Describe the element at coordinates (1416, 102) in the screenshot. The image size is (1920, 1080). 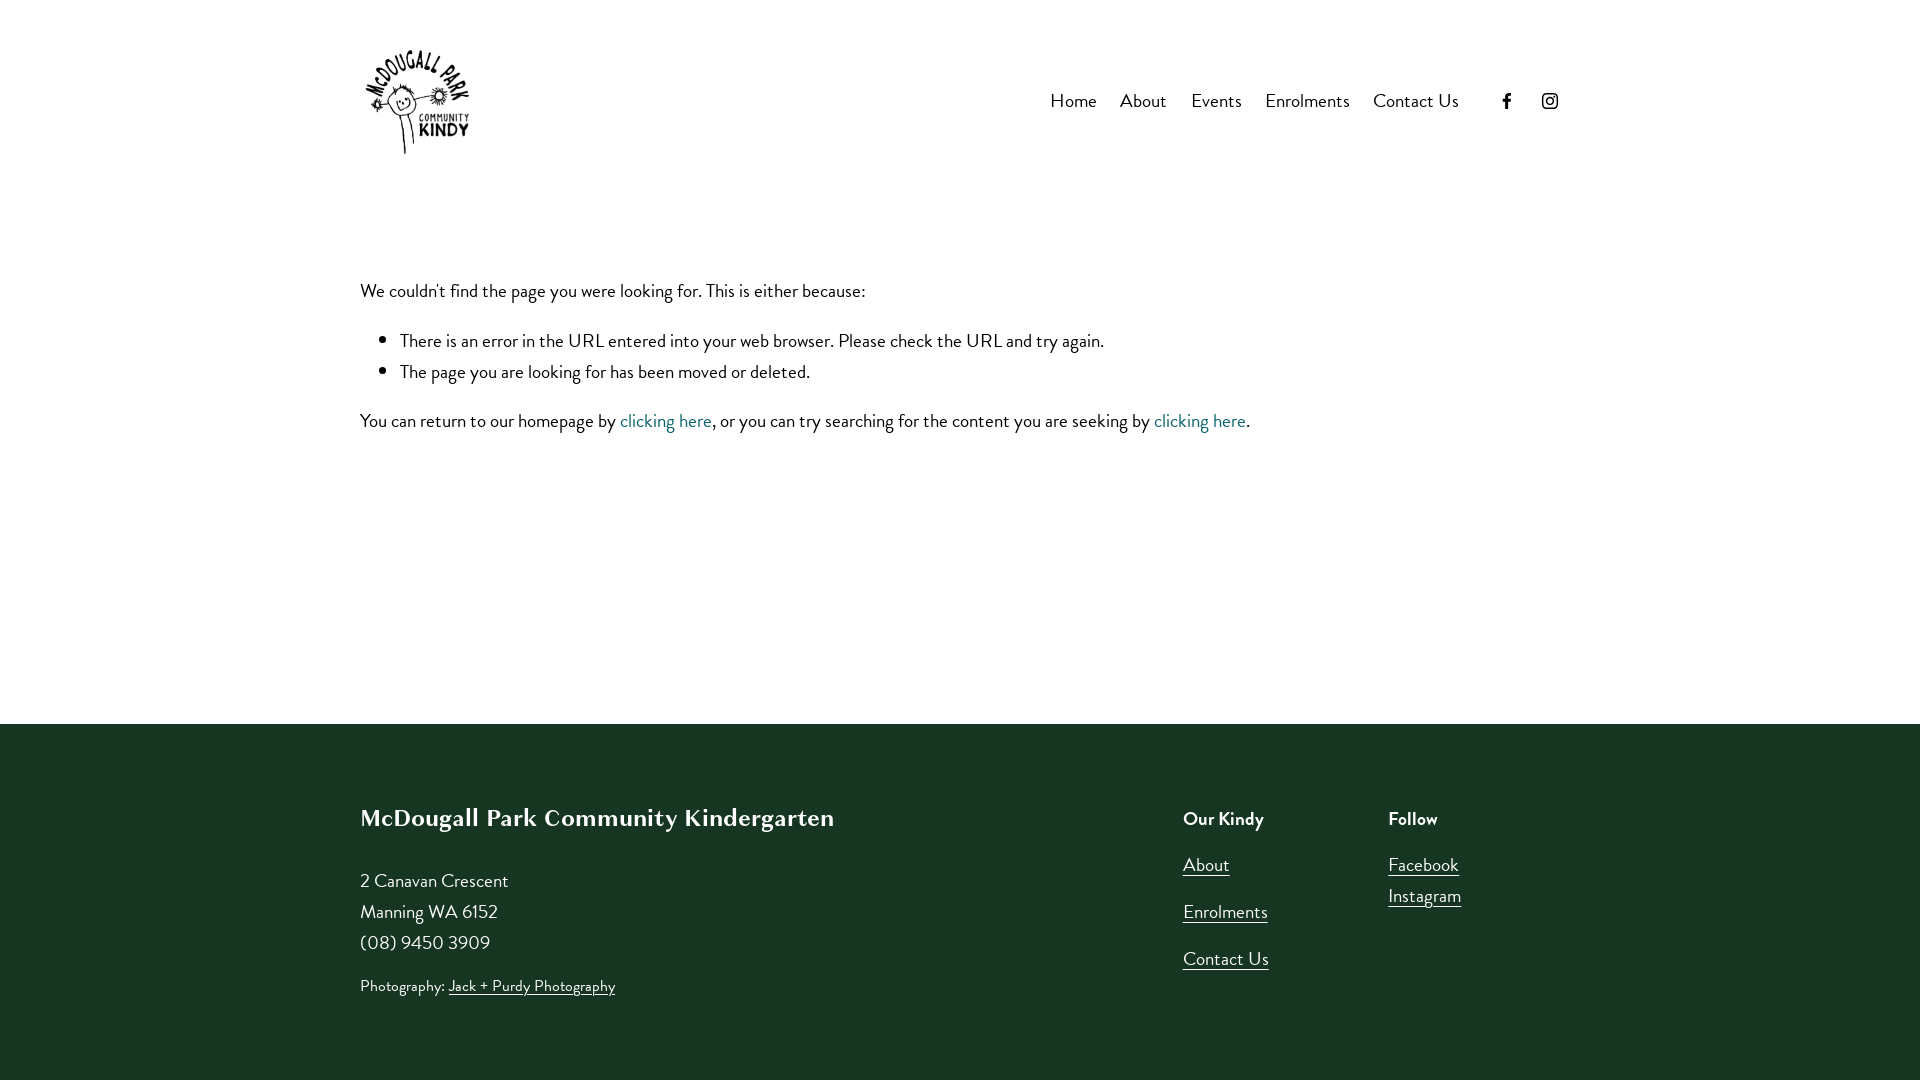
I see `Contact Us` at that location.